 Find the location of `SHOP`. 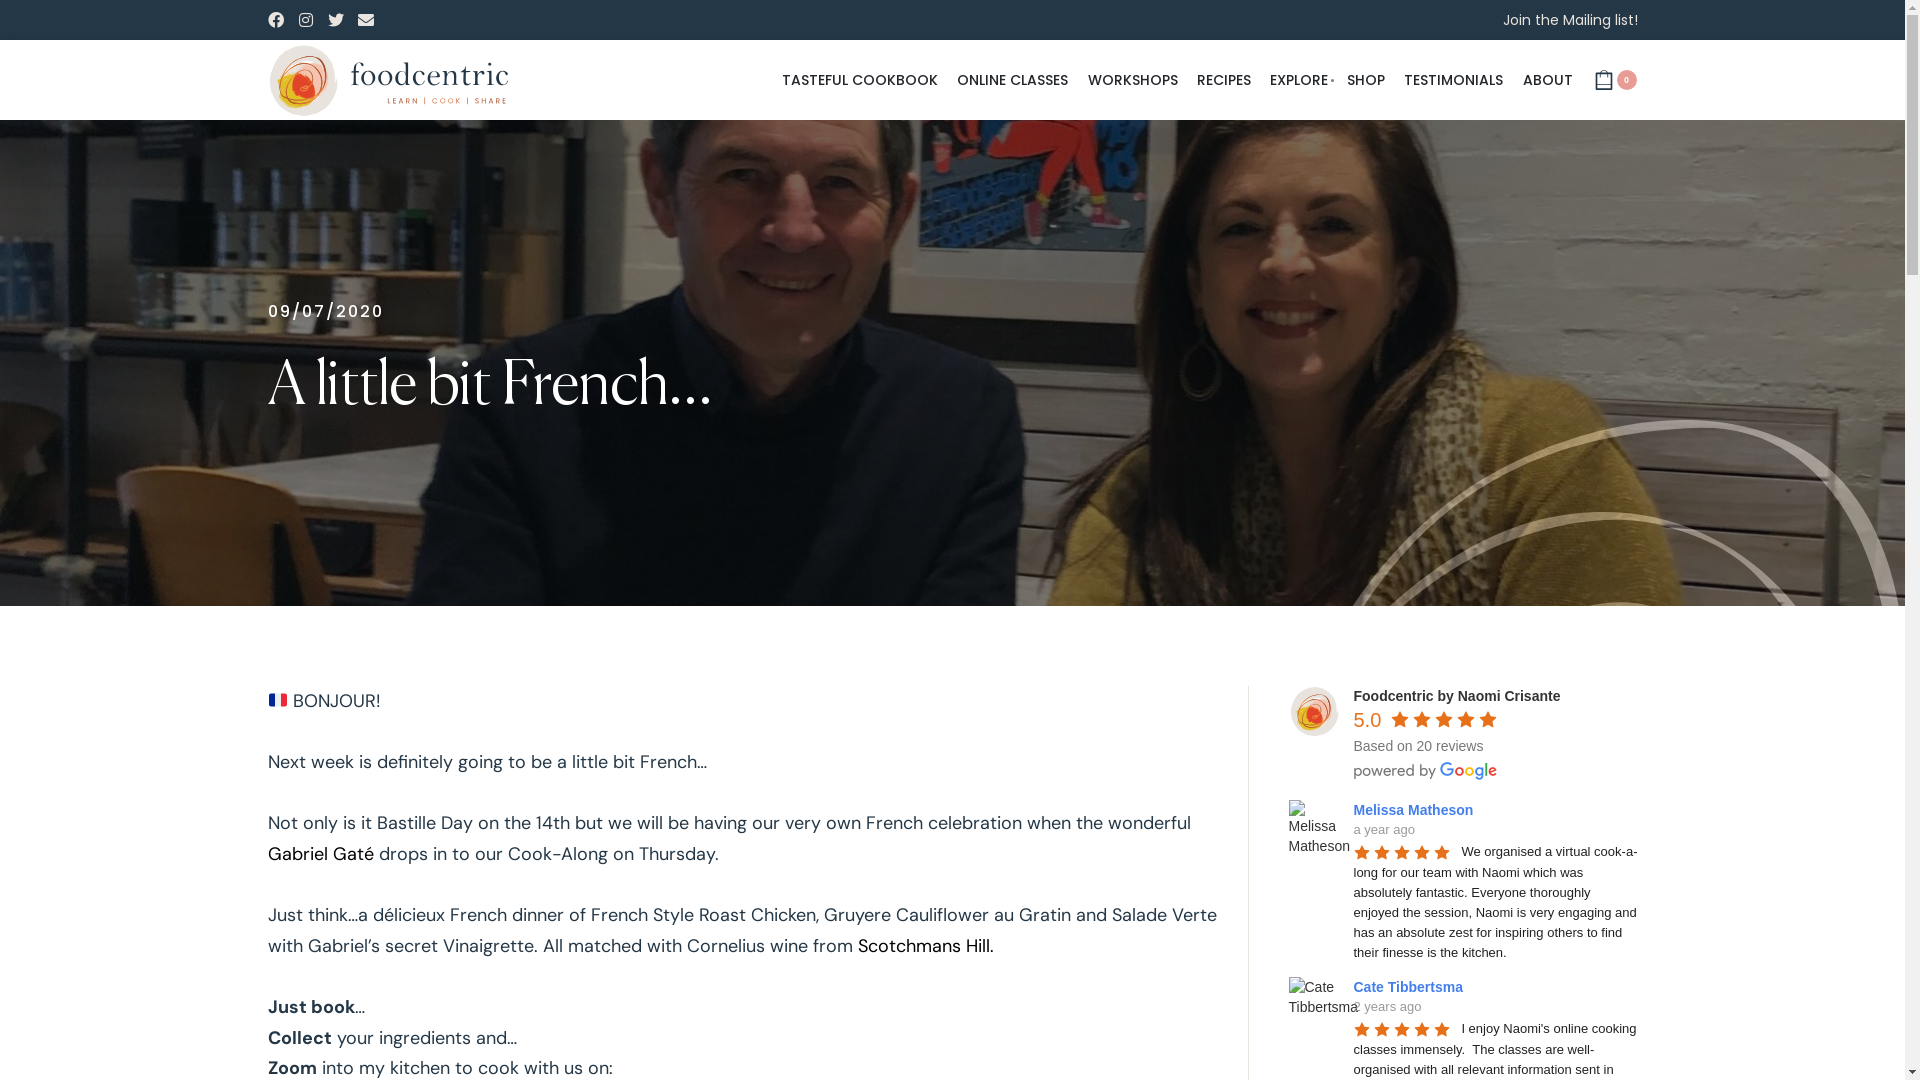

SHOP is located at coordinates (1366, 81).